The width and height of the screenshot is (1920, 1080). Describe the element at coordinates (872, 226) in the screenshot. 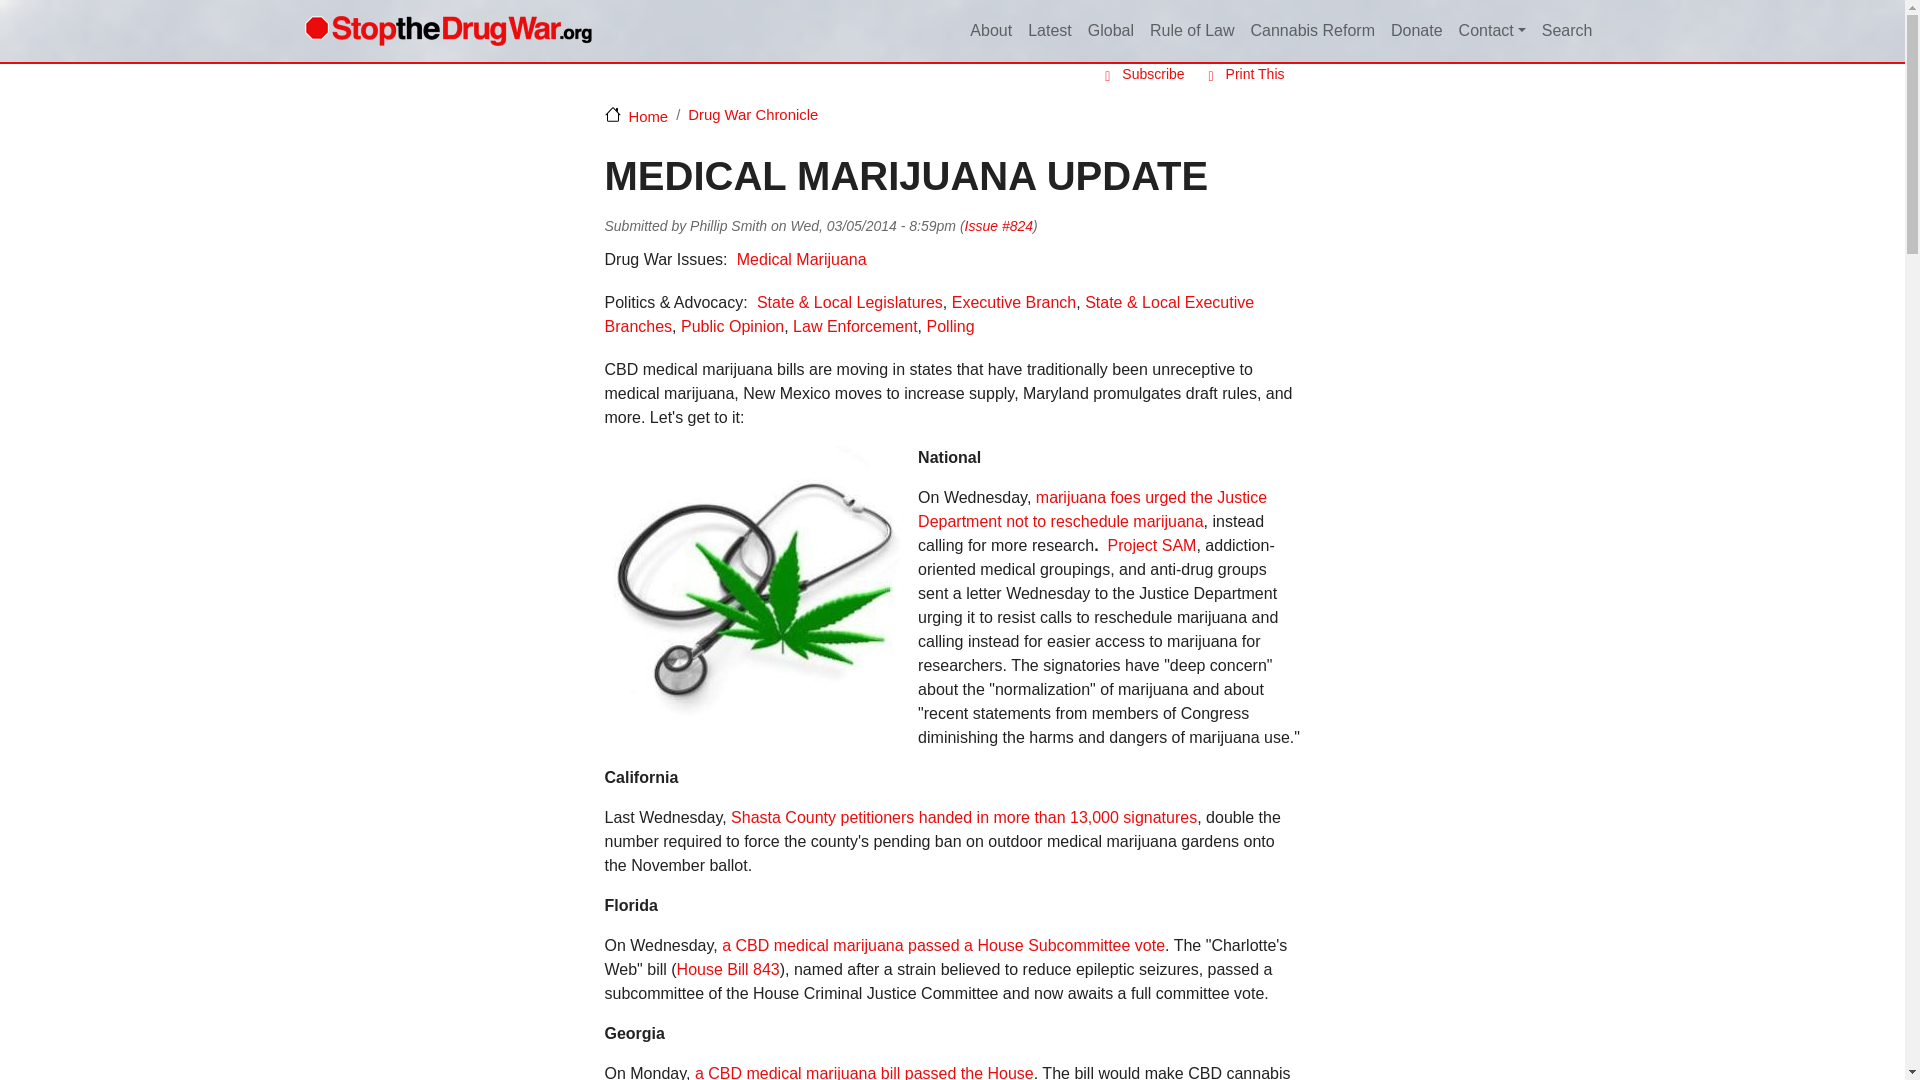

I see `Wednesday, March 5, 2014 - 8:59pm` at that location.